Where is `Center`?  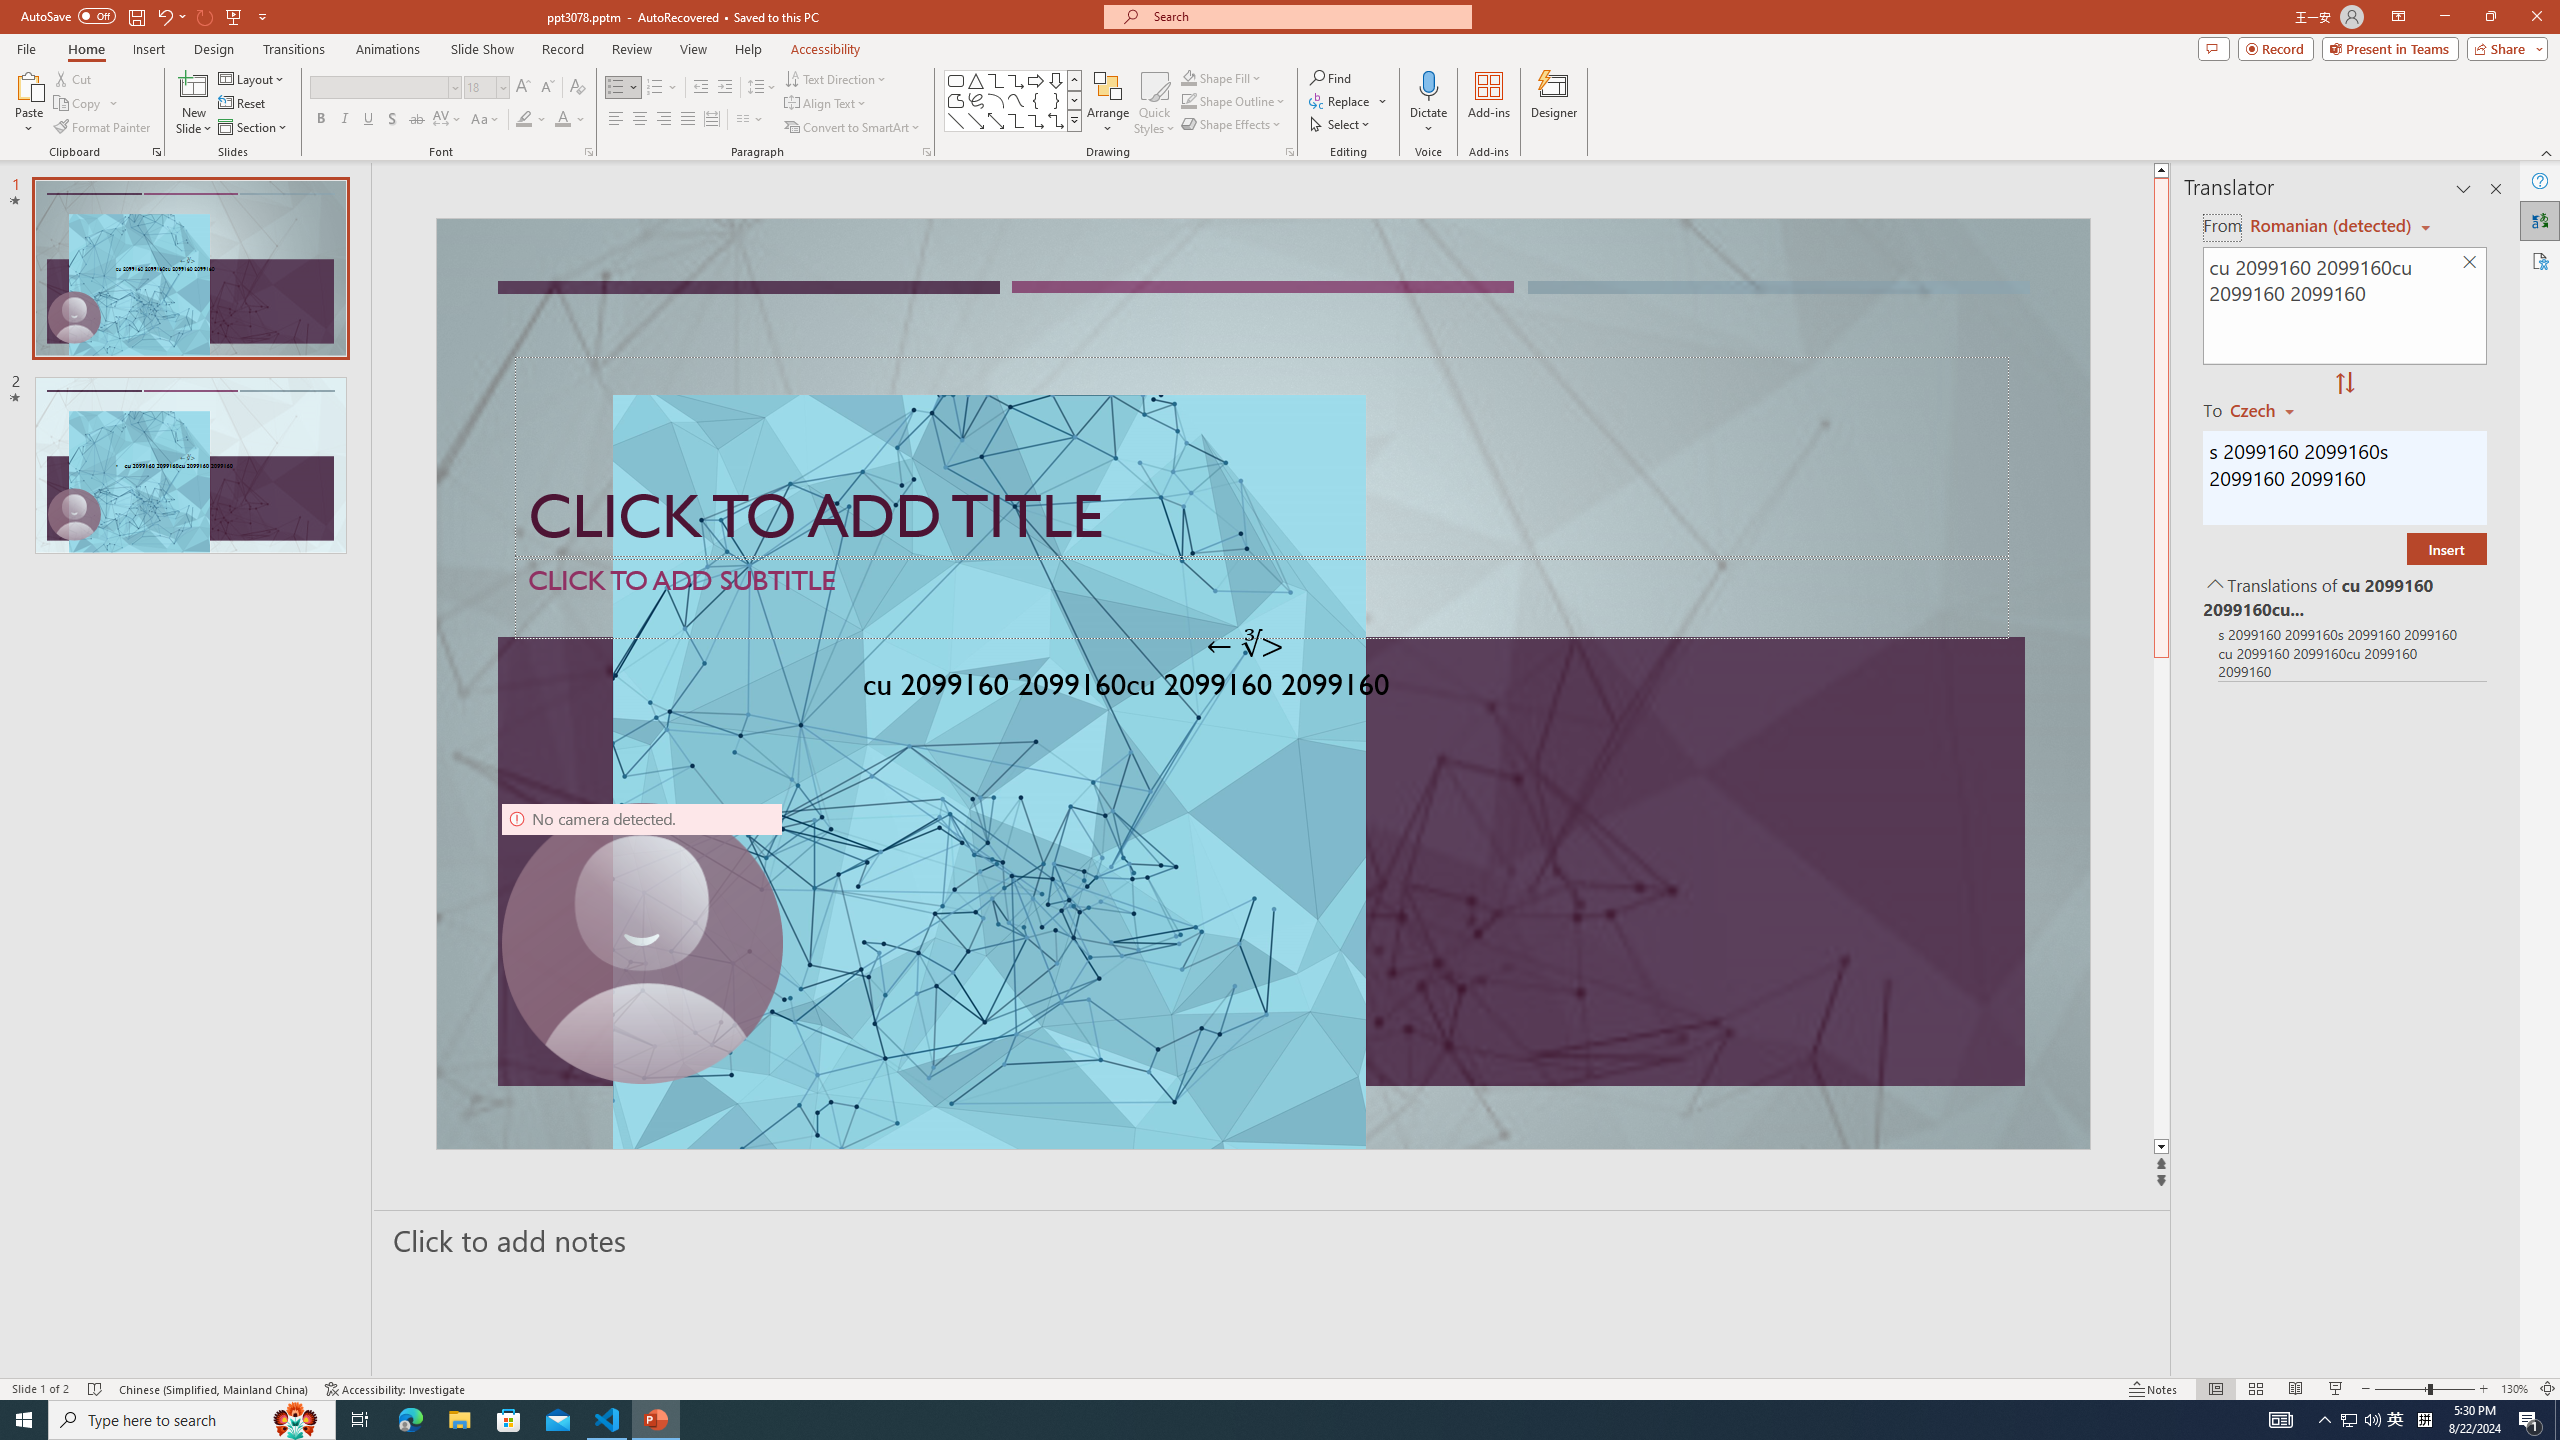
Center is located at coordinates (640, 120).